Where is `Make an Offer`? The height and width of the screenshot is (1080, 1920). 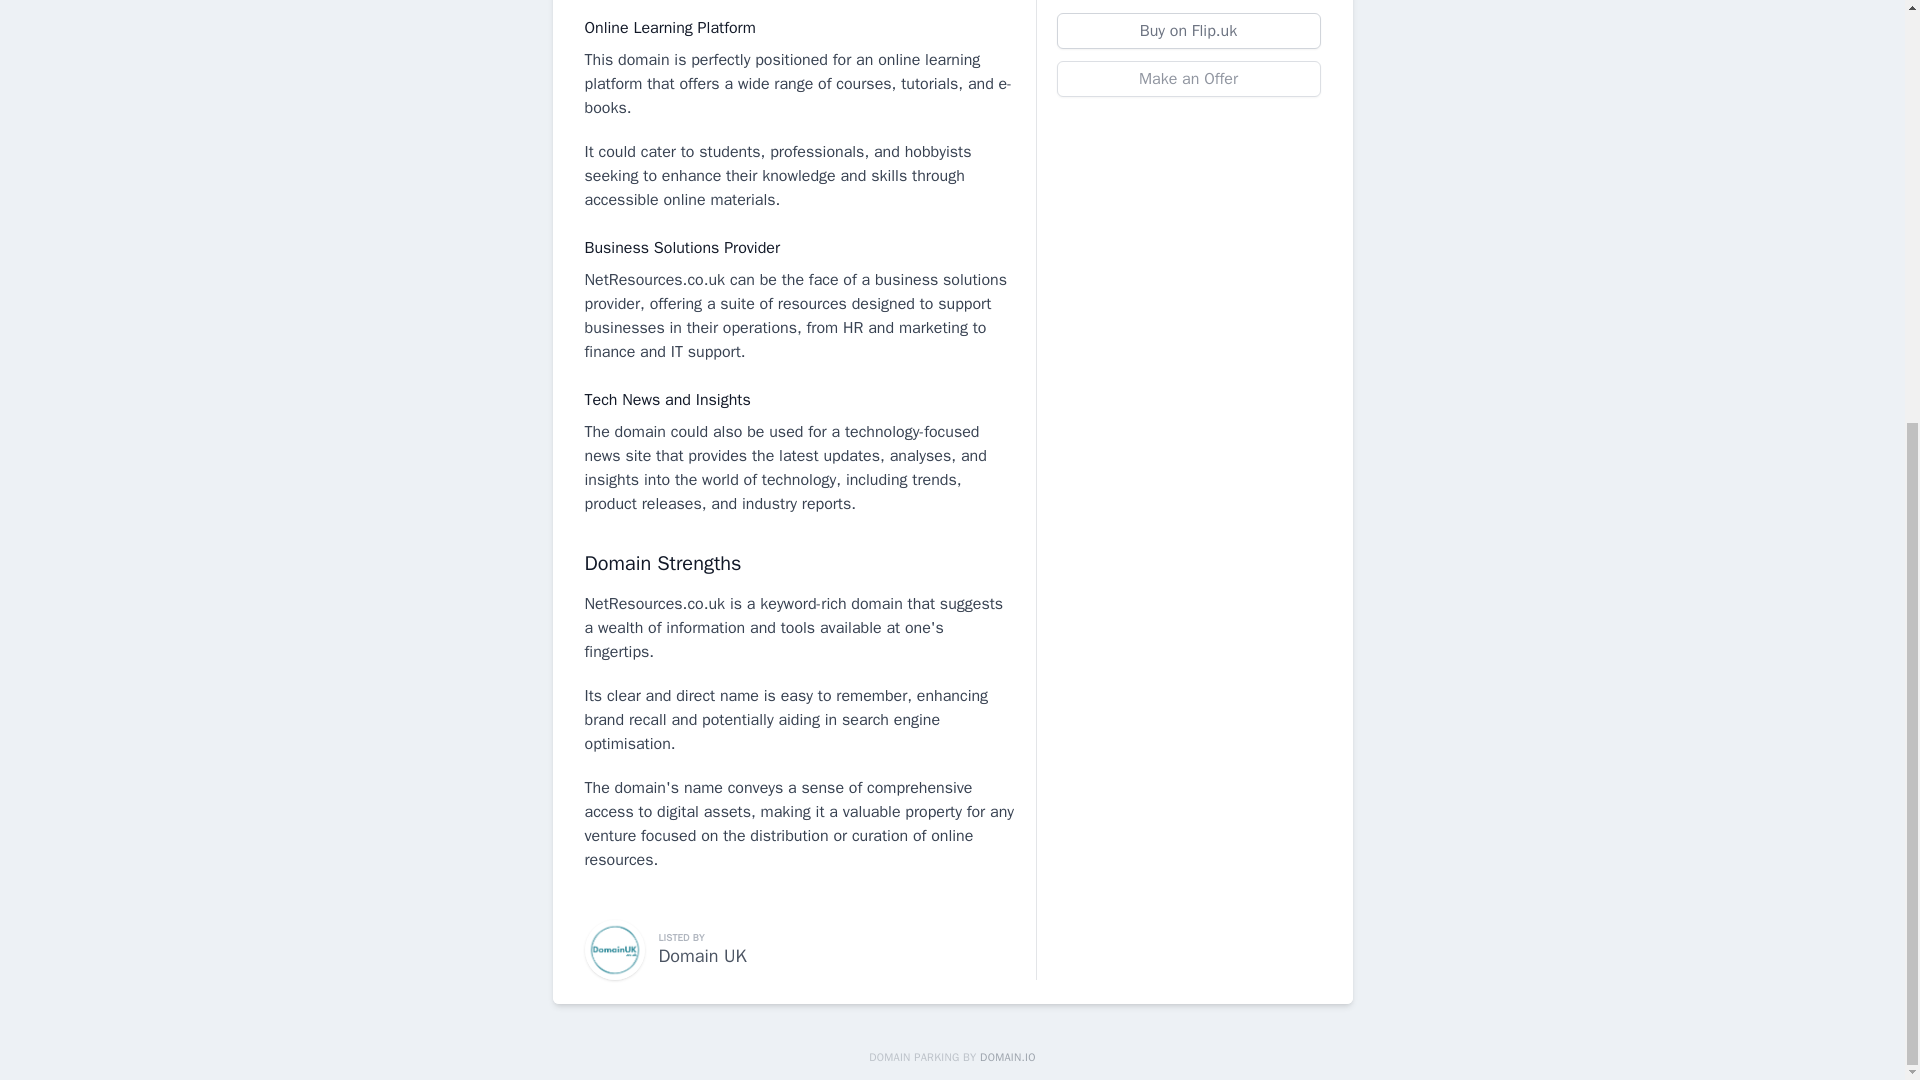 Make an Offer is located at coordinates (1188, 78).